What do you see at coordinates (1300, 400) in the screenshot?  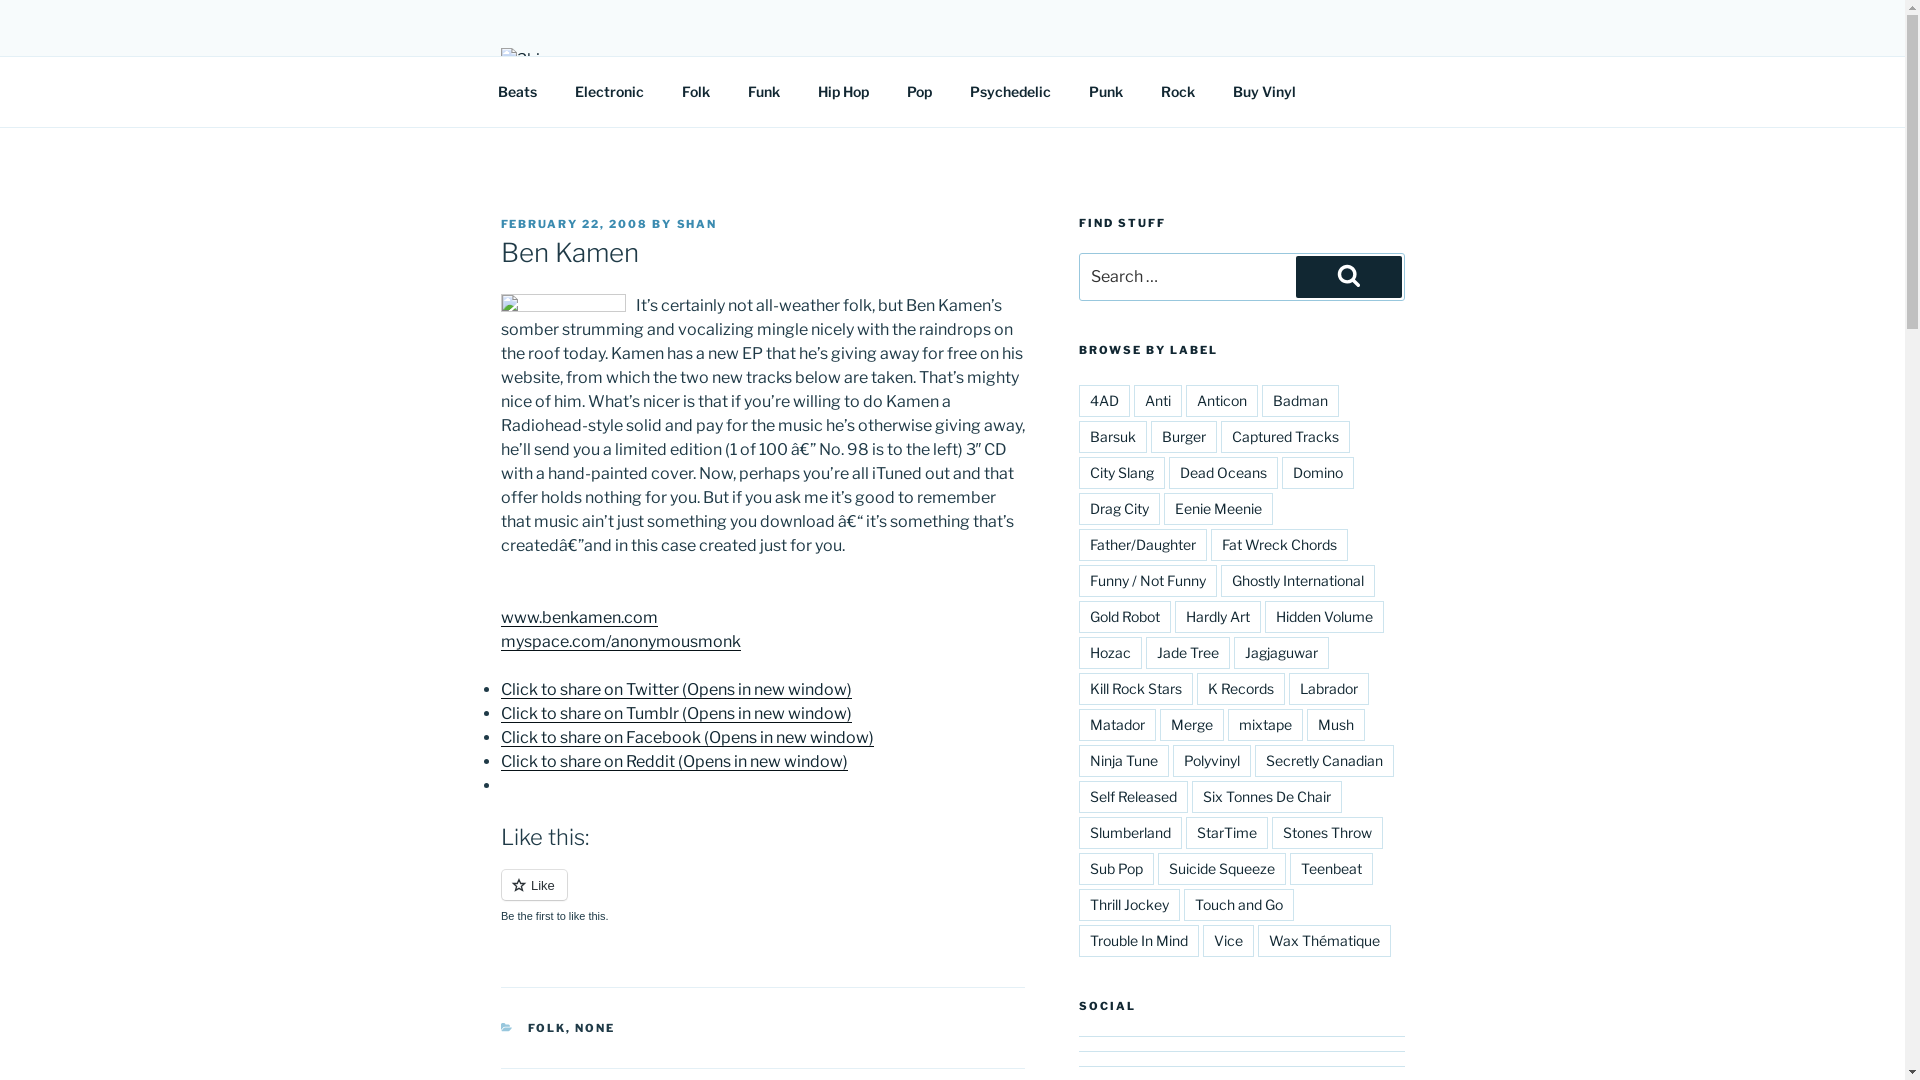 I see `Badman` at bounding box center [1300, 400].